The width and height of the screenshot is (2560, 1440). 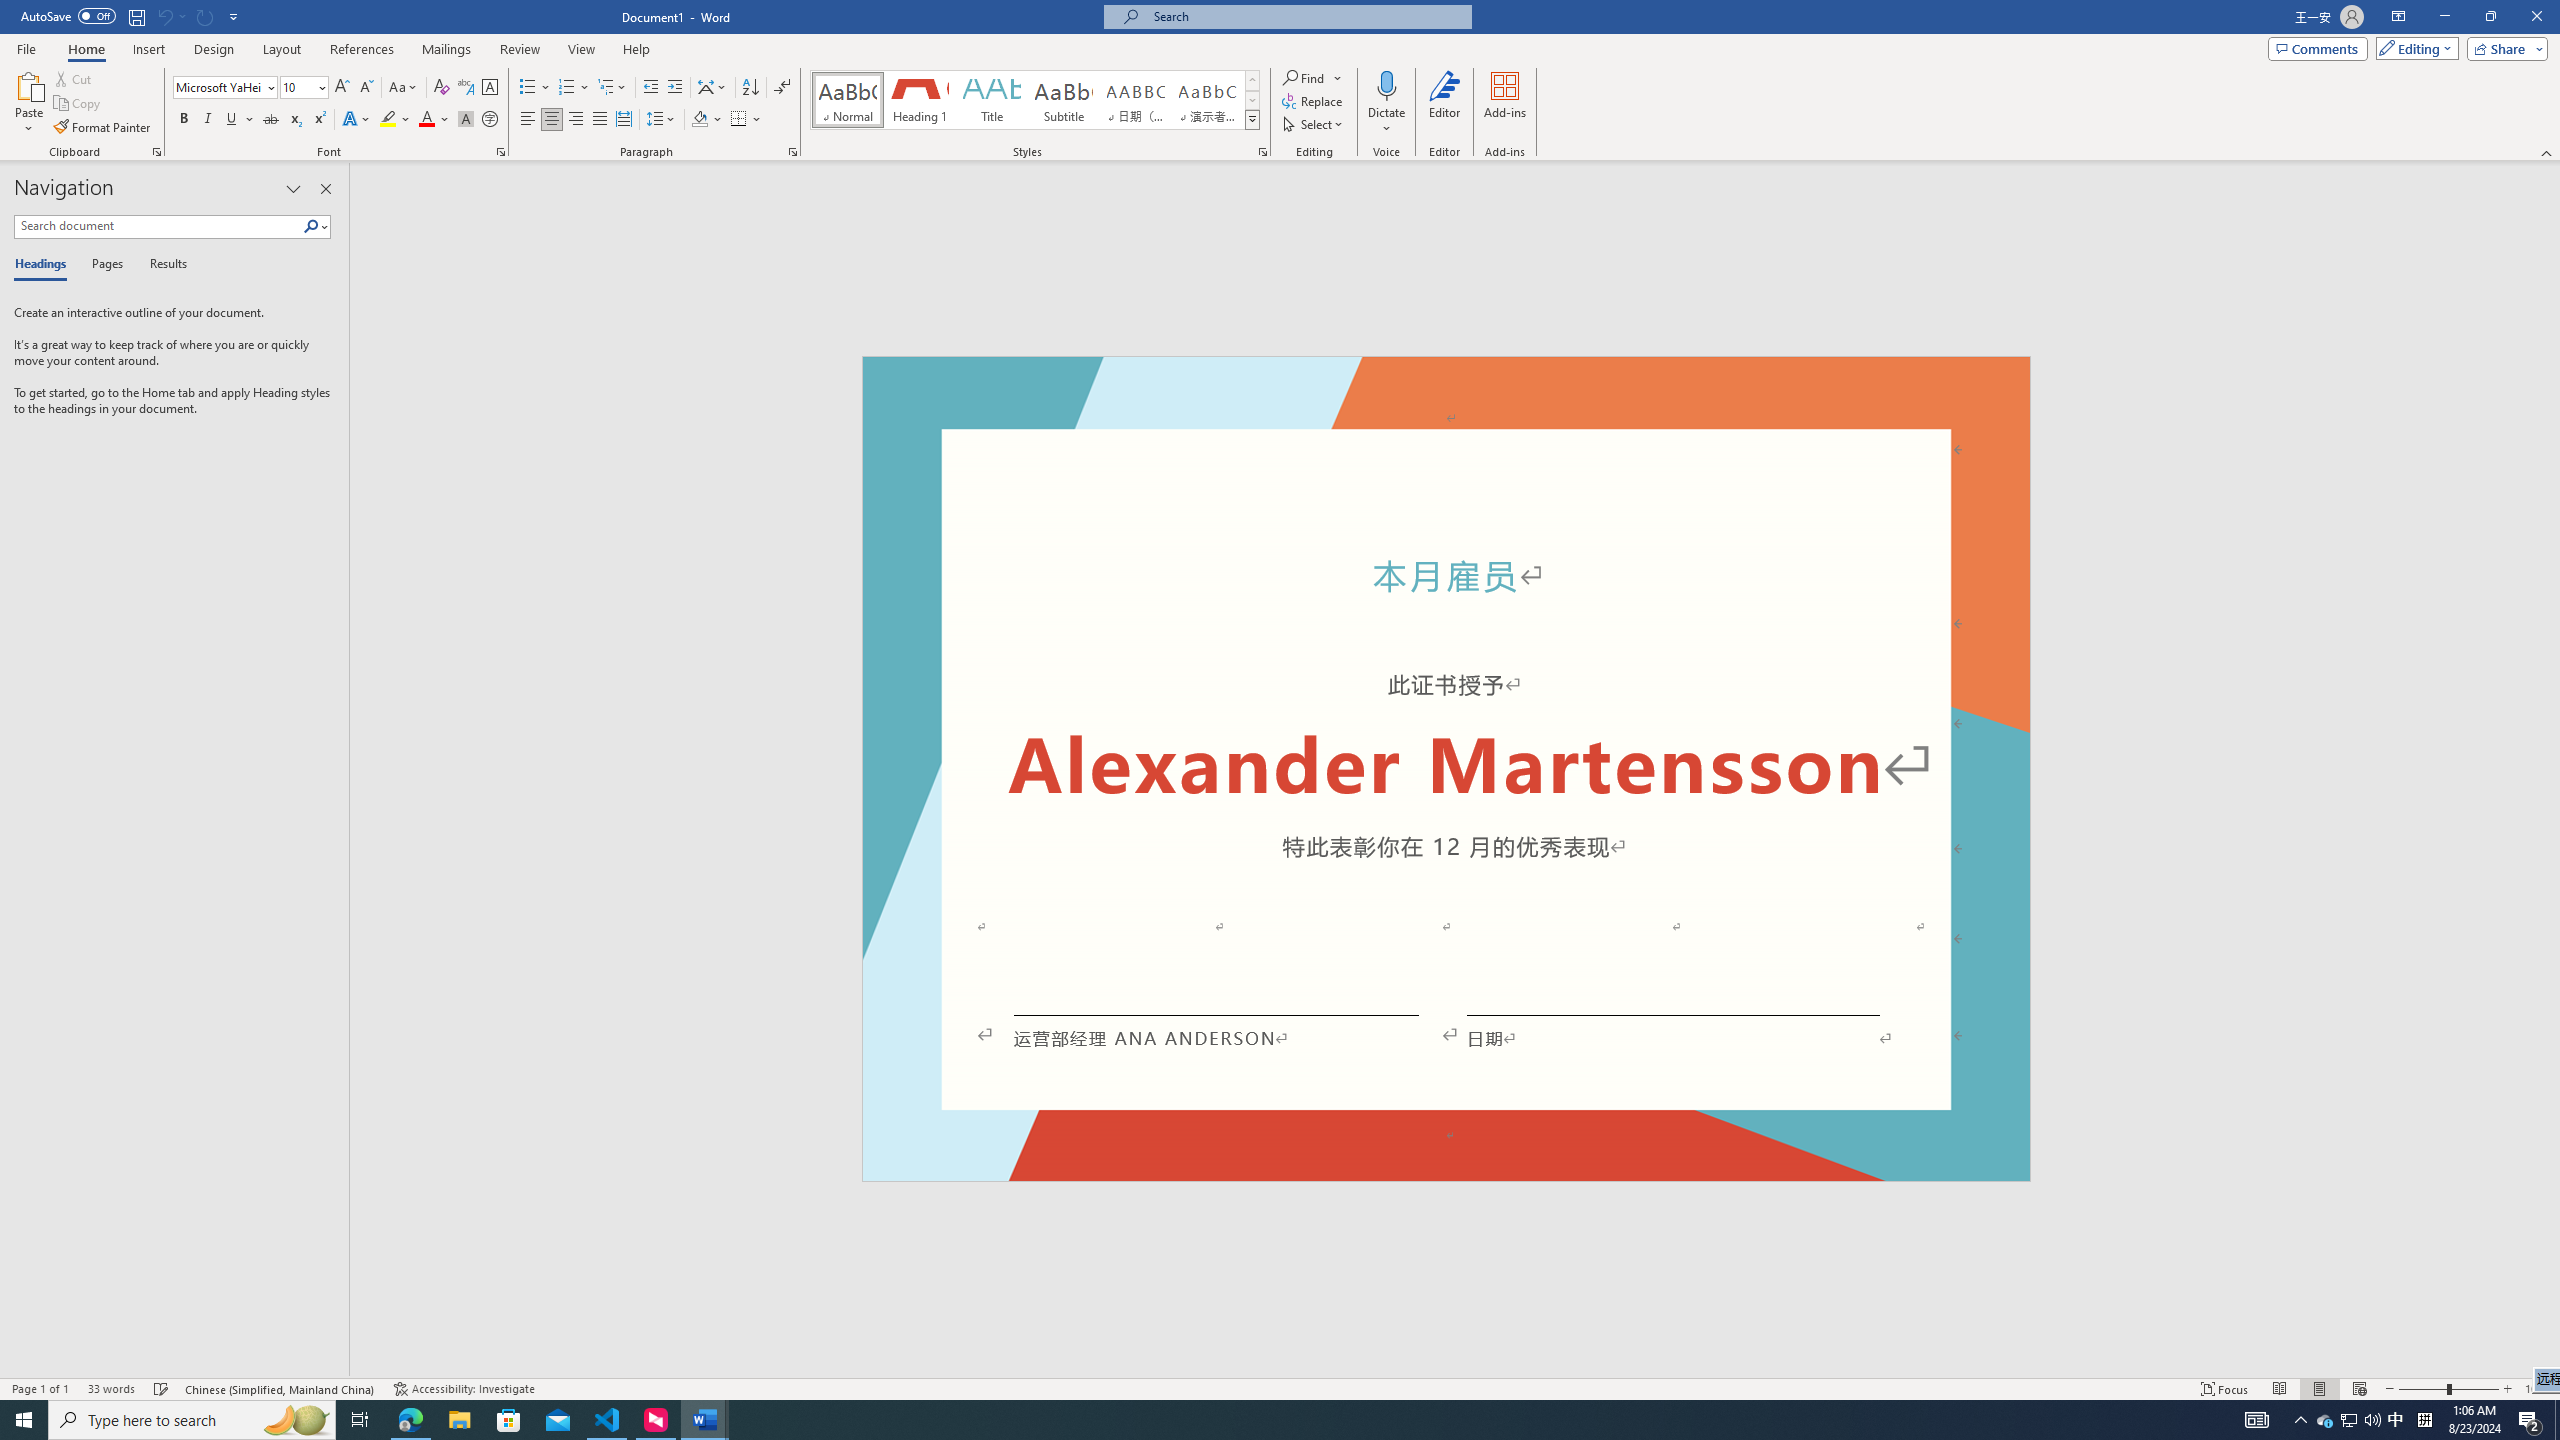 I want to click on Center, so click(x=552, y=120).